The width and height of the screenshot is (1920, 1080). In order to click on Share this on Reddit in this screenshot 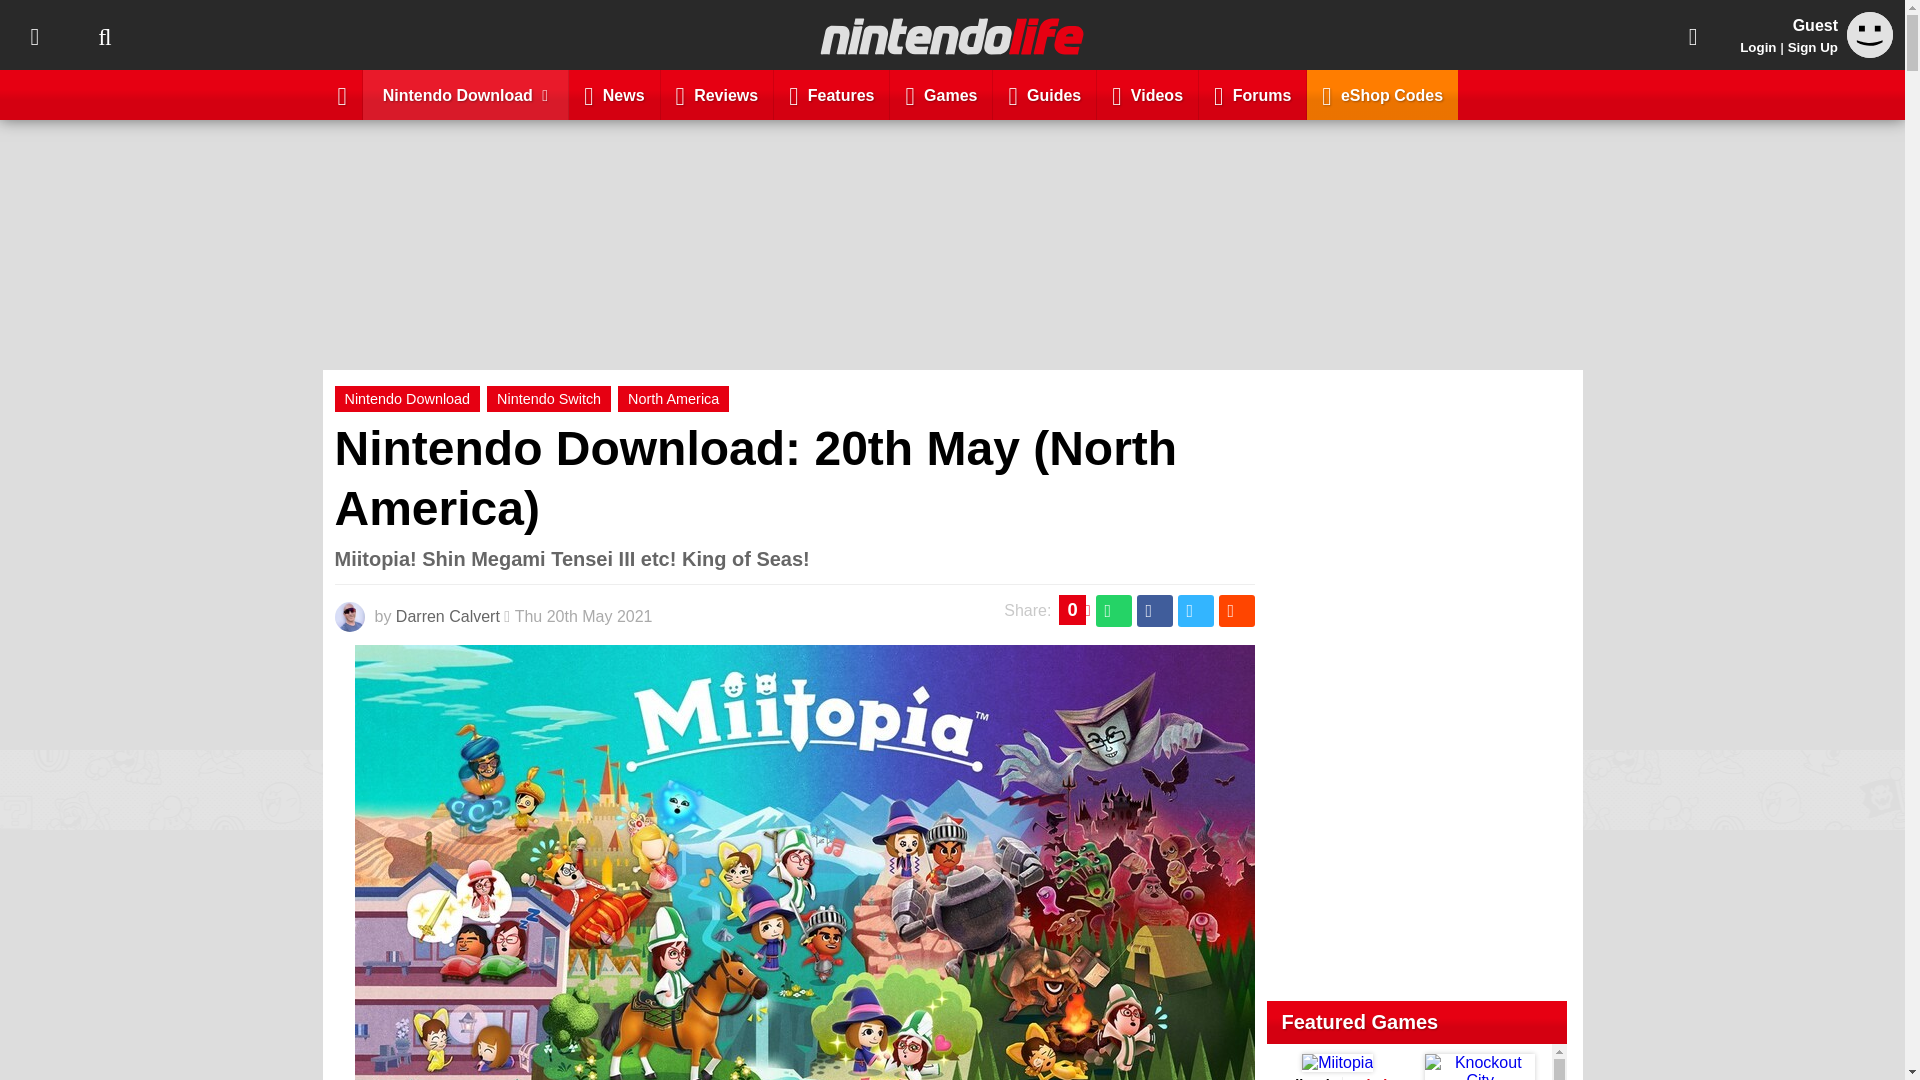, I will do `click(1235, 611)`.